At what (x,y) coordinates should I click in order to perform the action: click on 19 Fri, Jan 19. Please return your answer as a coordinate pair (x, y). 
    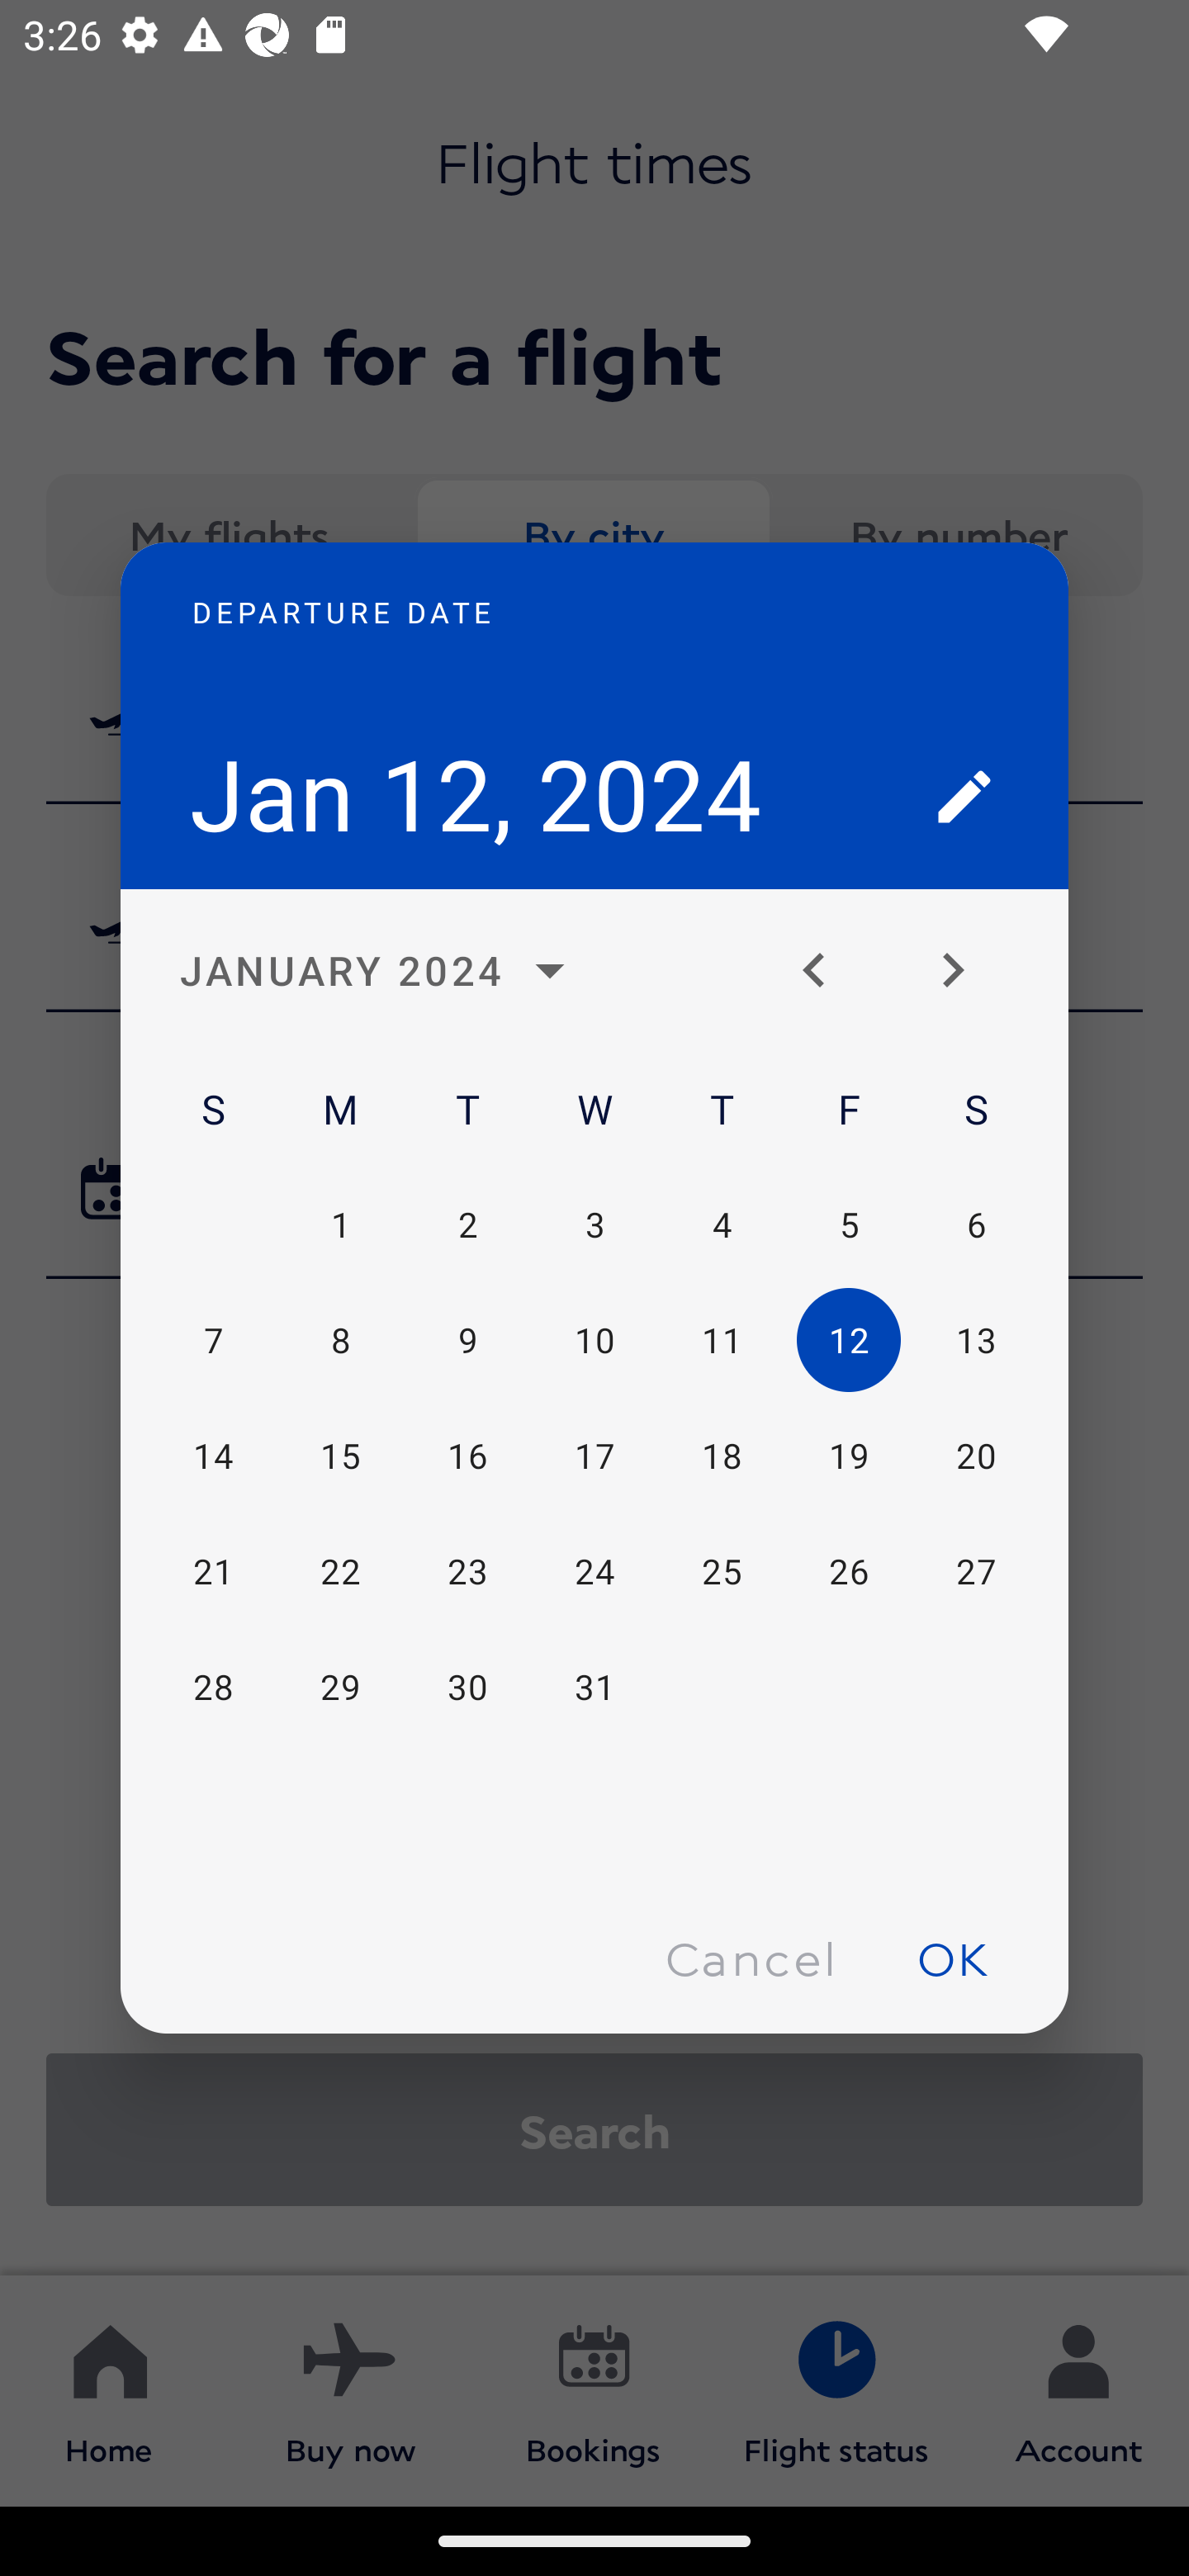
    Looking at the image, I should click on (848, 1456).